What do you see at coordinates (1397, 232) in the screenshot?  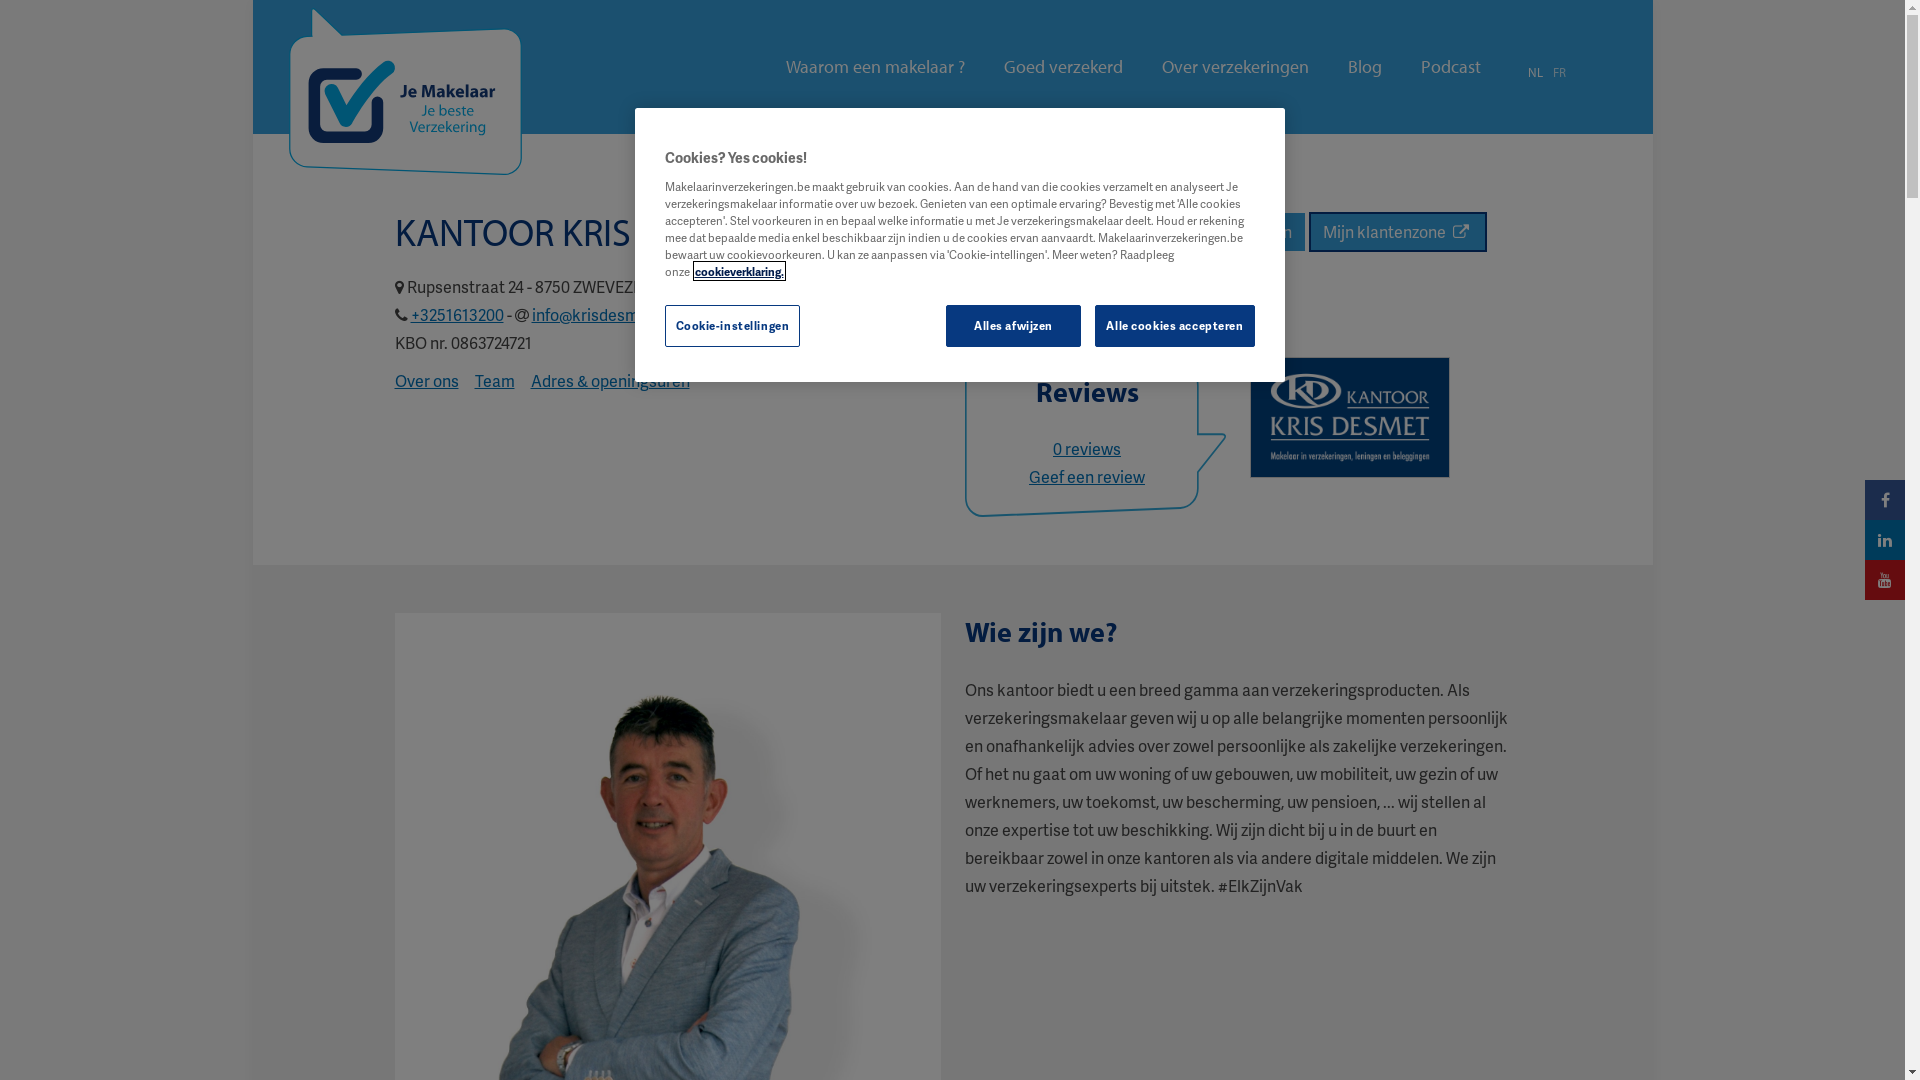 I see `Mijn klantenzone` at bounding box center [1397, 232].